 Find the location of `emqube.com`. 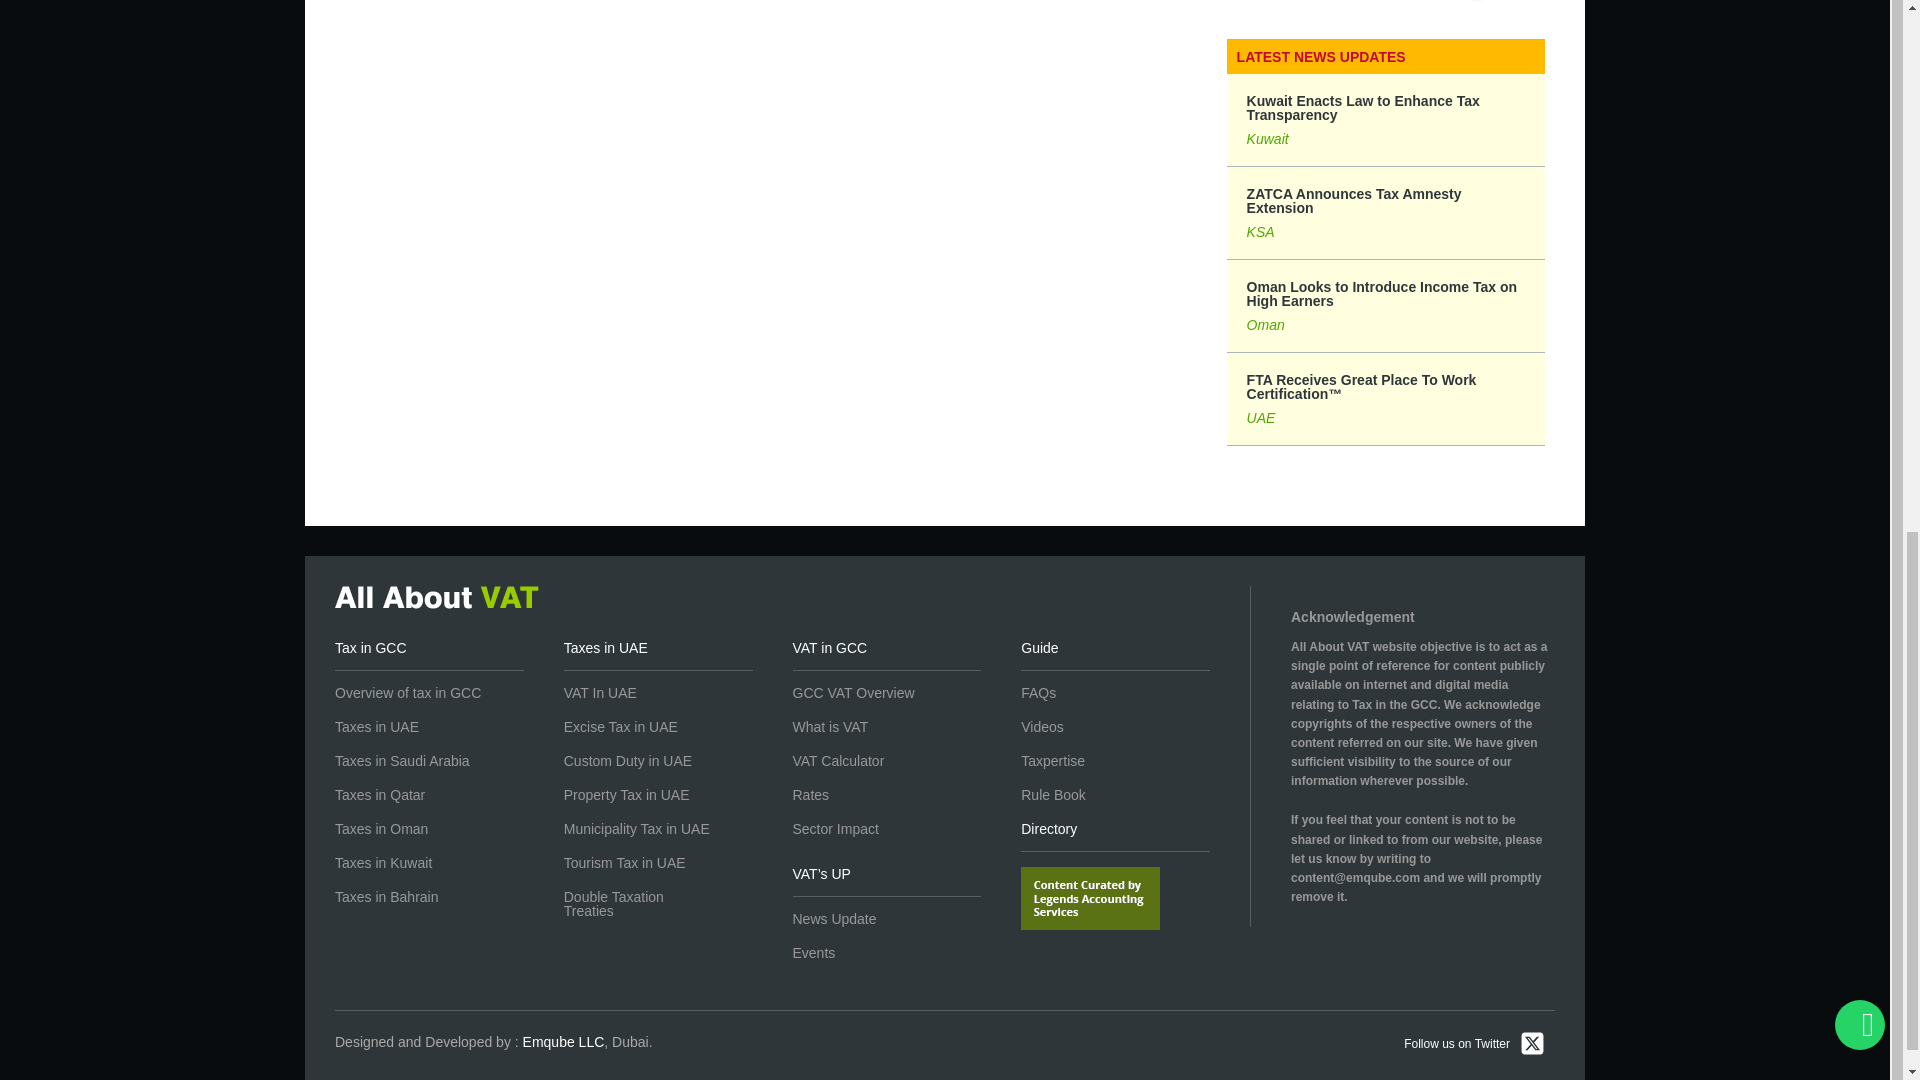

emqube.com is located at coordinates (563, 1041).